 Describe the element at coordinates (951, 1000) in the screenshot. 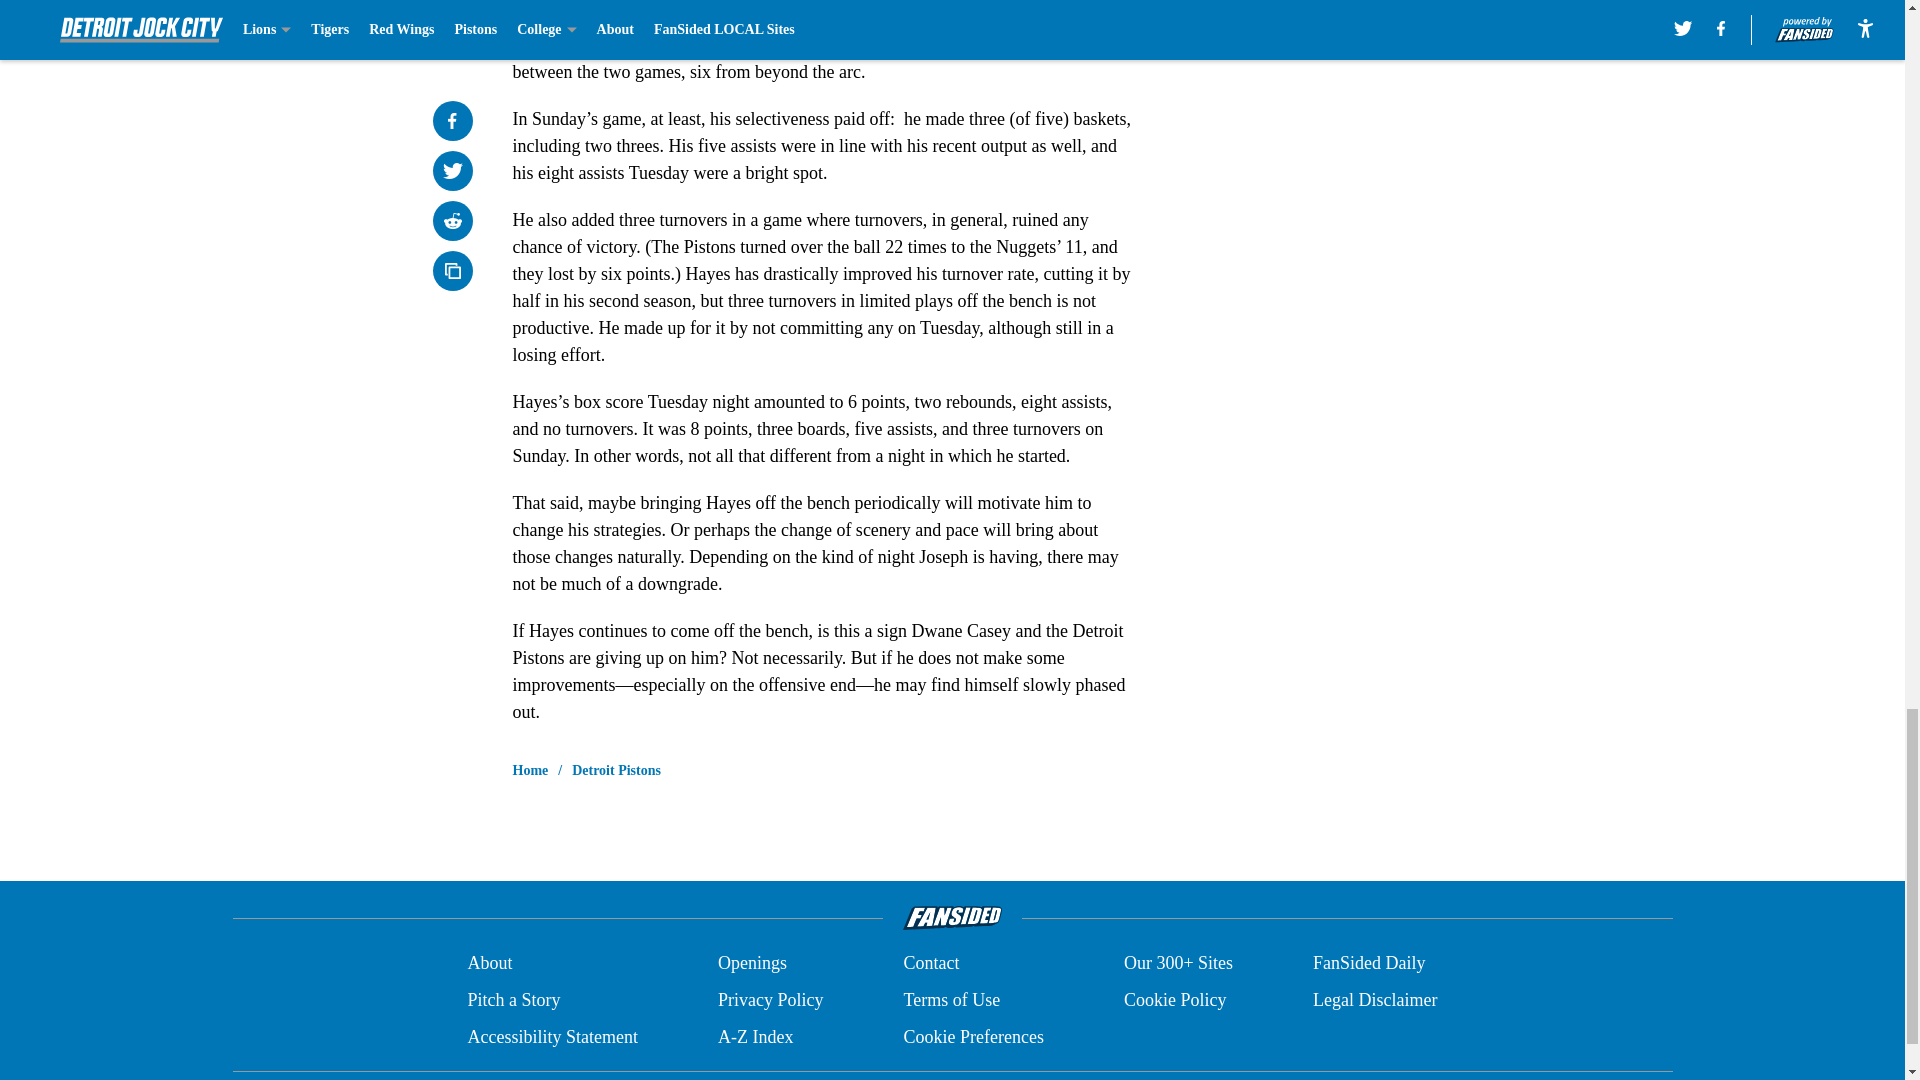

I see `Terms of Use` at that location.